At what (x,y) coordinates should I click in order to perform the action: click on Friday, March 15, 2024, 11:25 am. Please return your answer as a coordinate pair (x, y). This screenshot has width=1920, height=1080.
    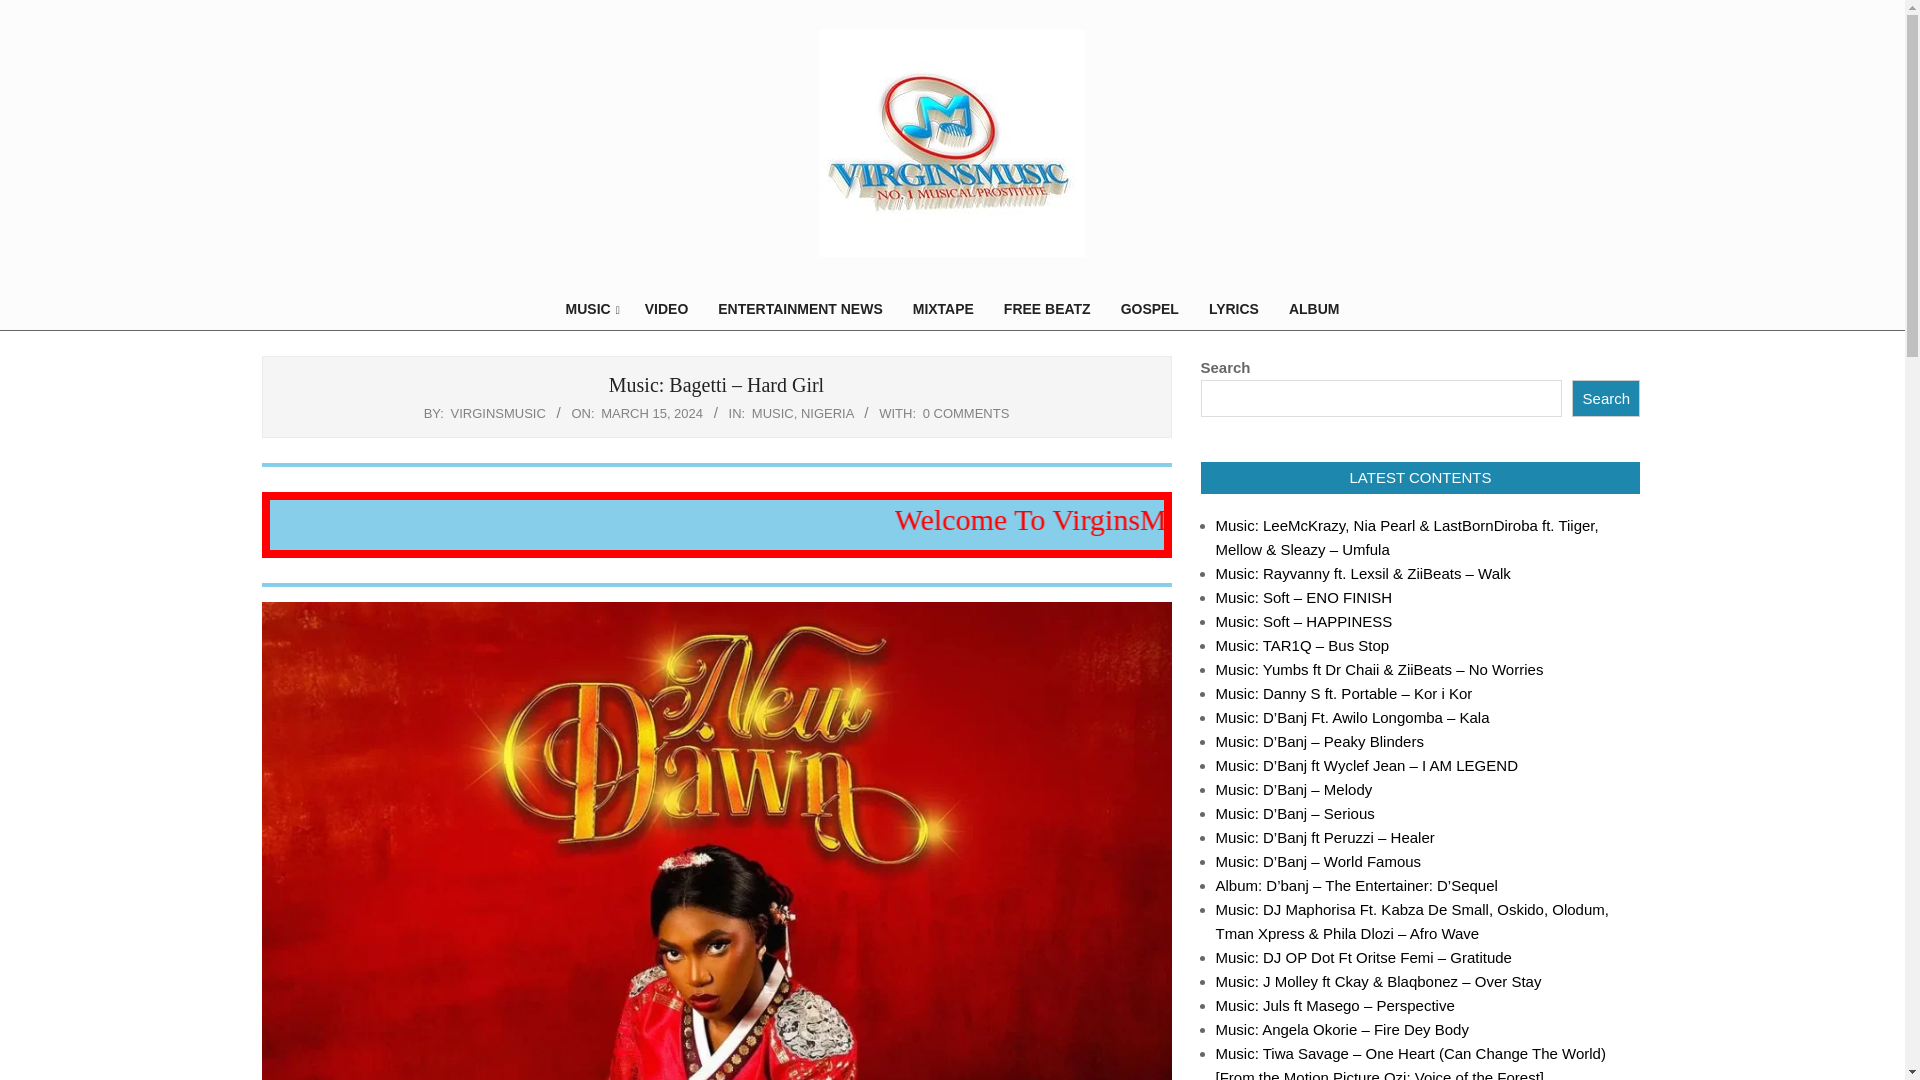
    Looking at the image, I should click on (651, 414).